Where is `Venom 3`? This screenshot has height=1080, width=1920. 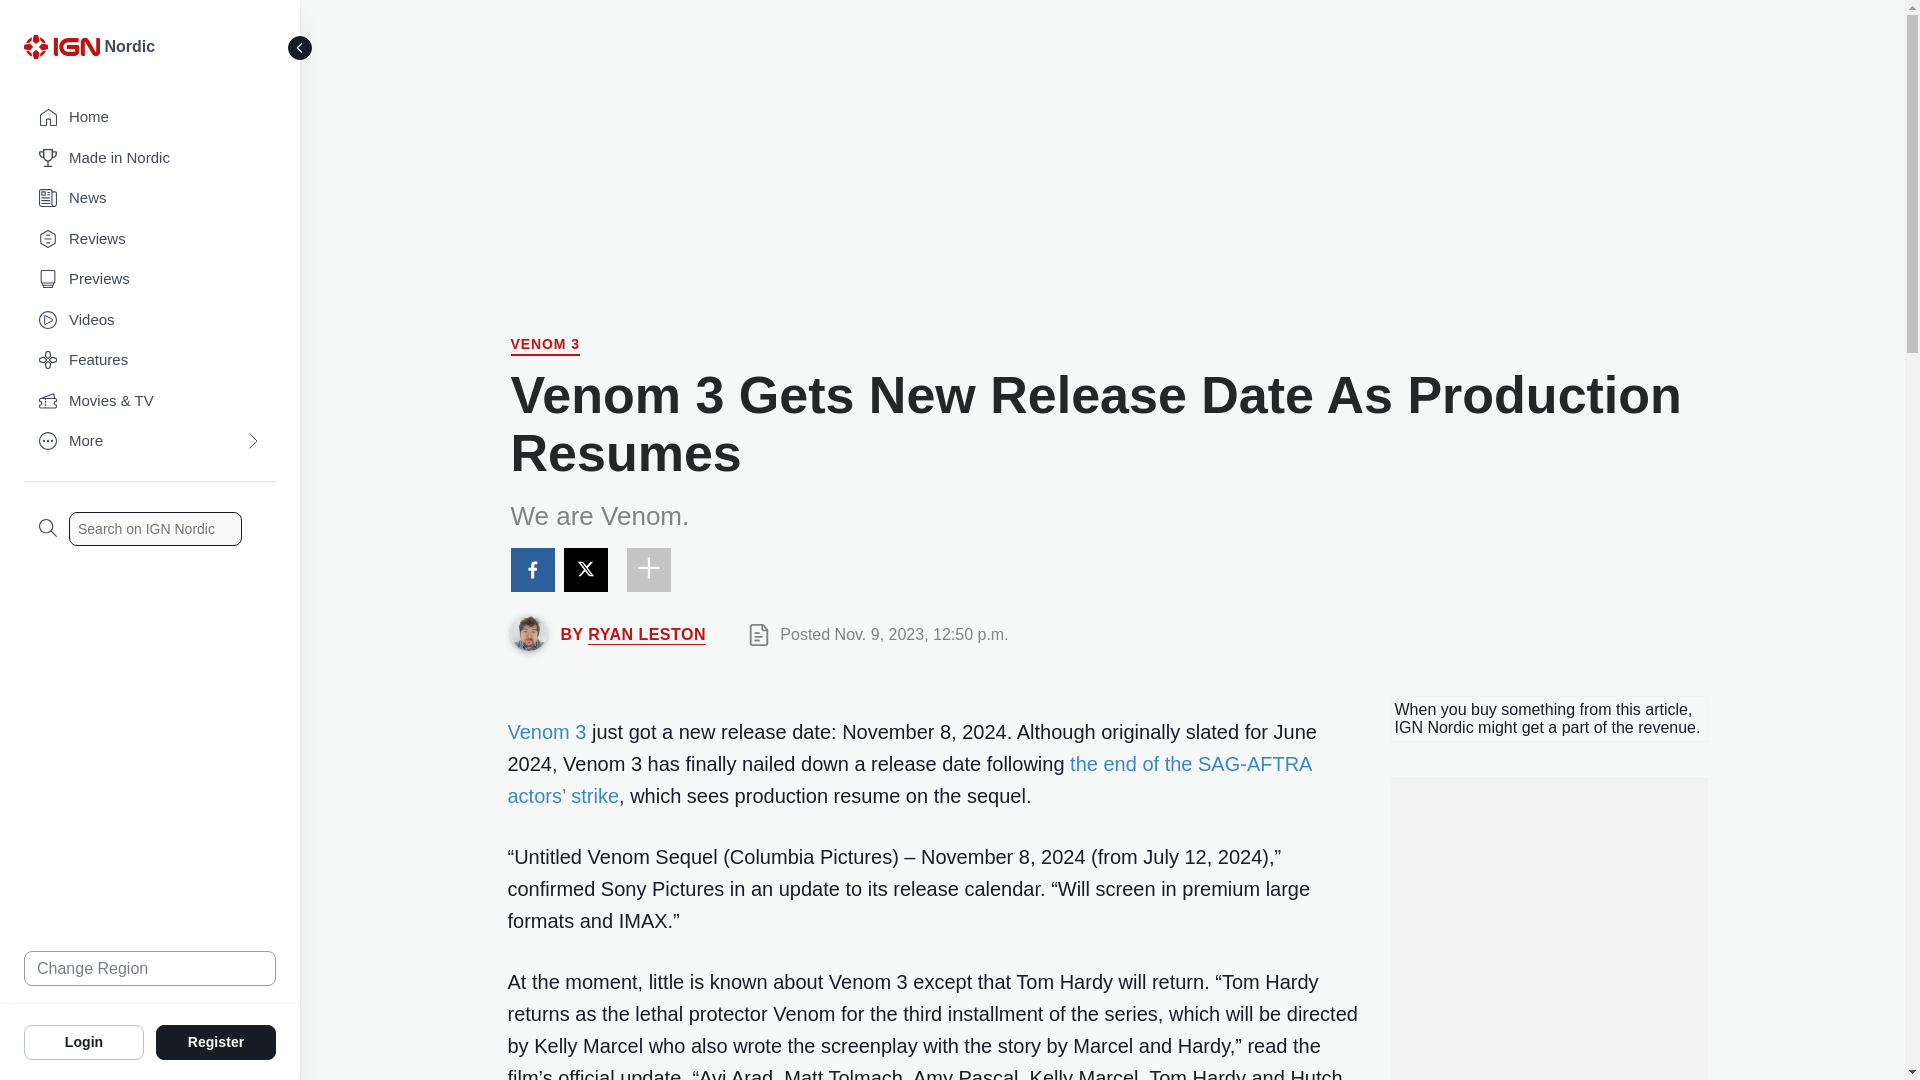
Venom 3 is located at coordinates (544, 346).